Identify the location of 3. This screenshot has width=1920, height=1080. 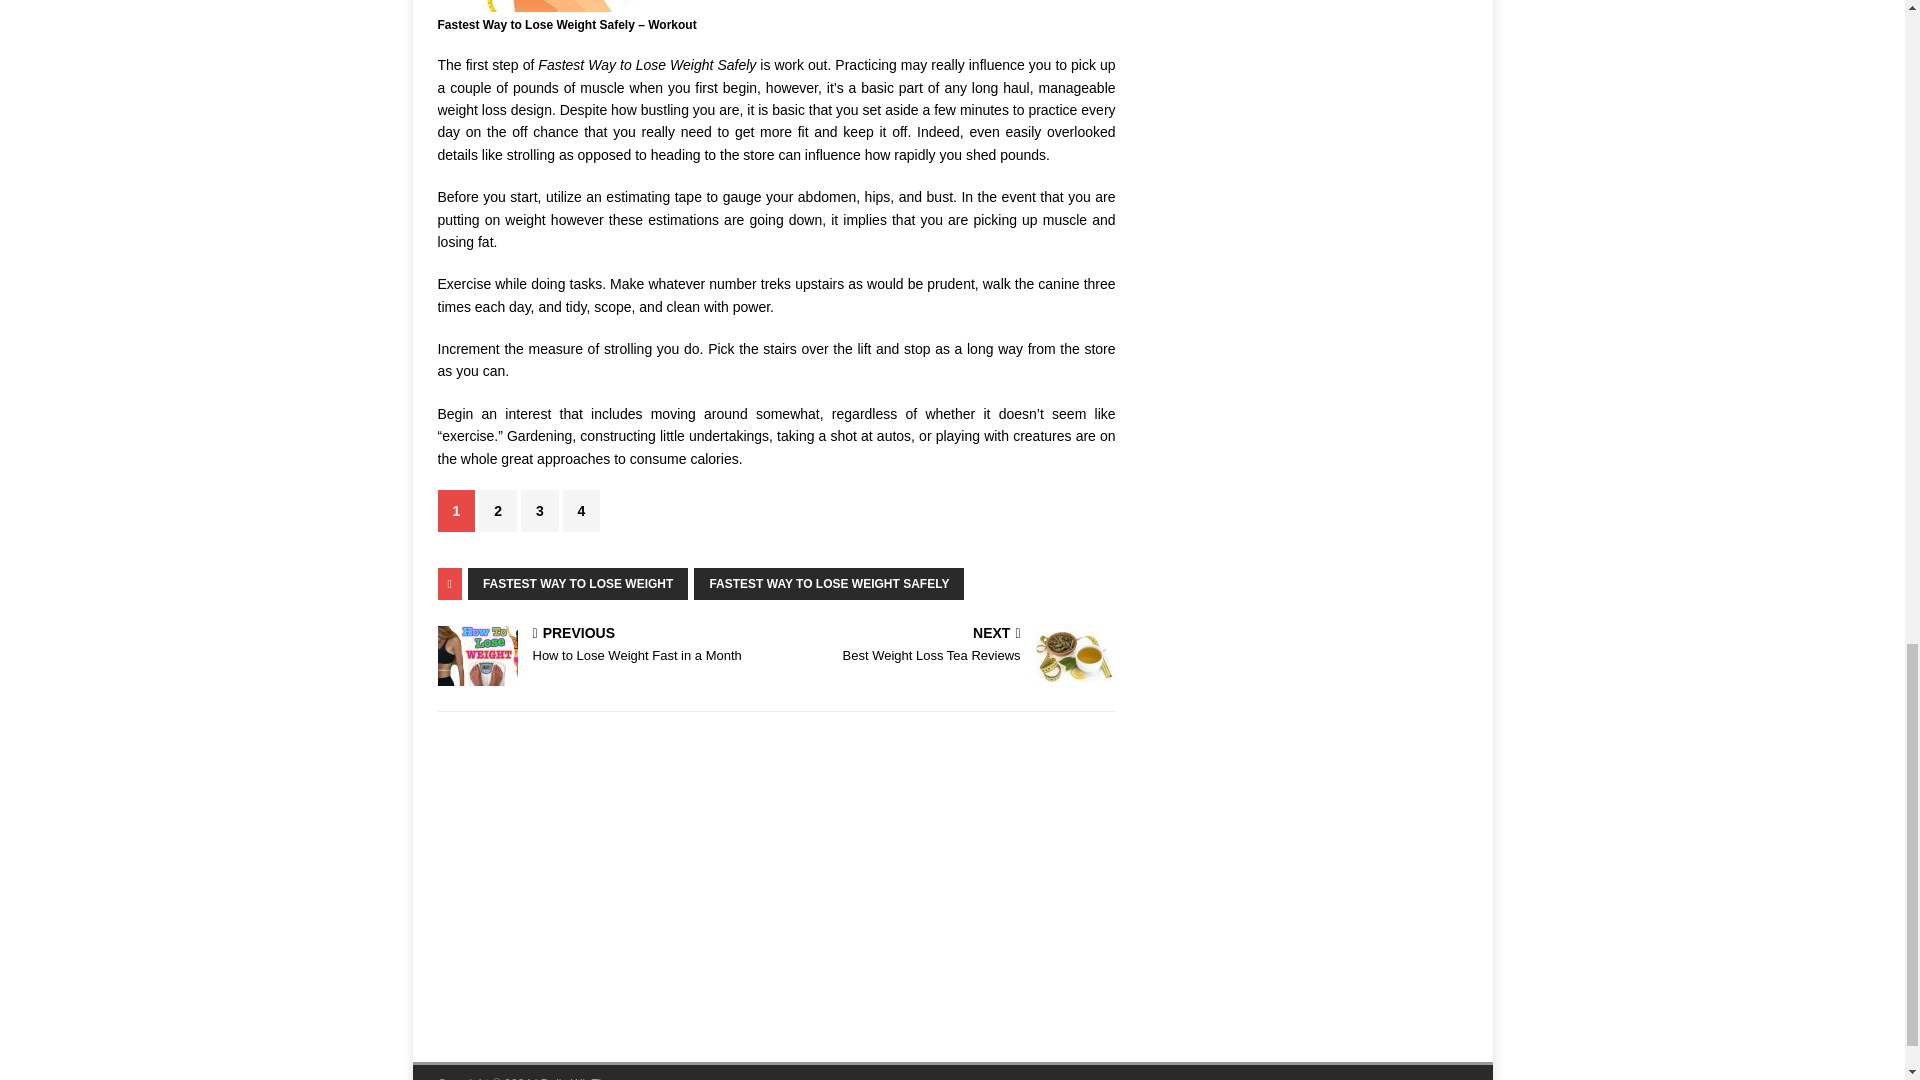
(539, 511).